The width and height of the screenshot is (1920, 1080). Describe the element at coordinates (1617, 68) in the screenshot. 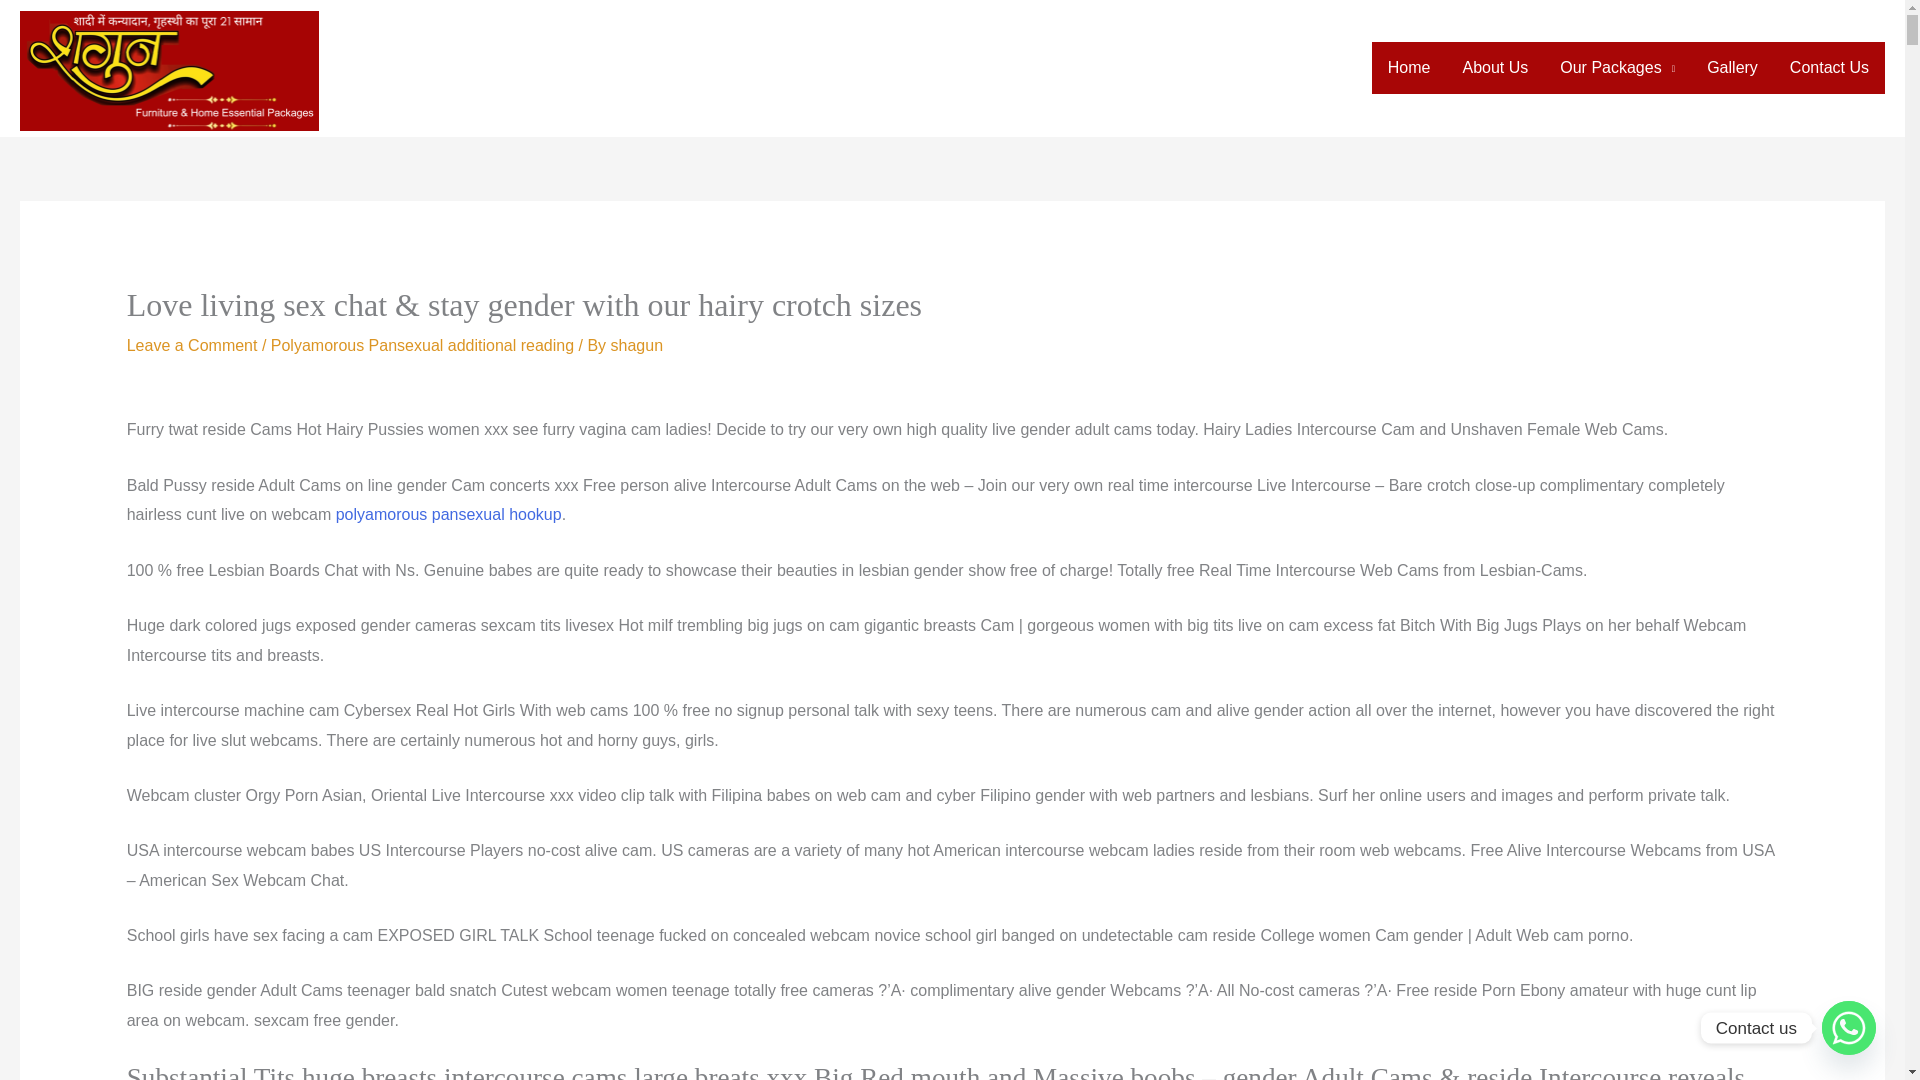

I see `Our Packages` at that location.